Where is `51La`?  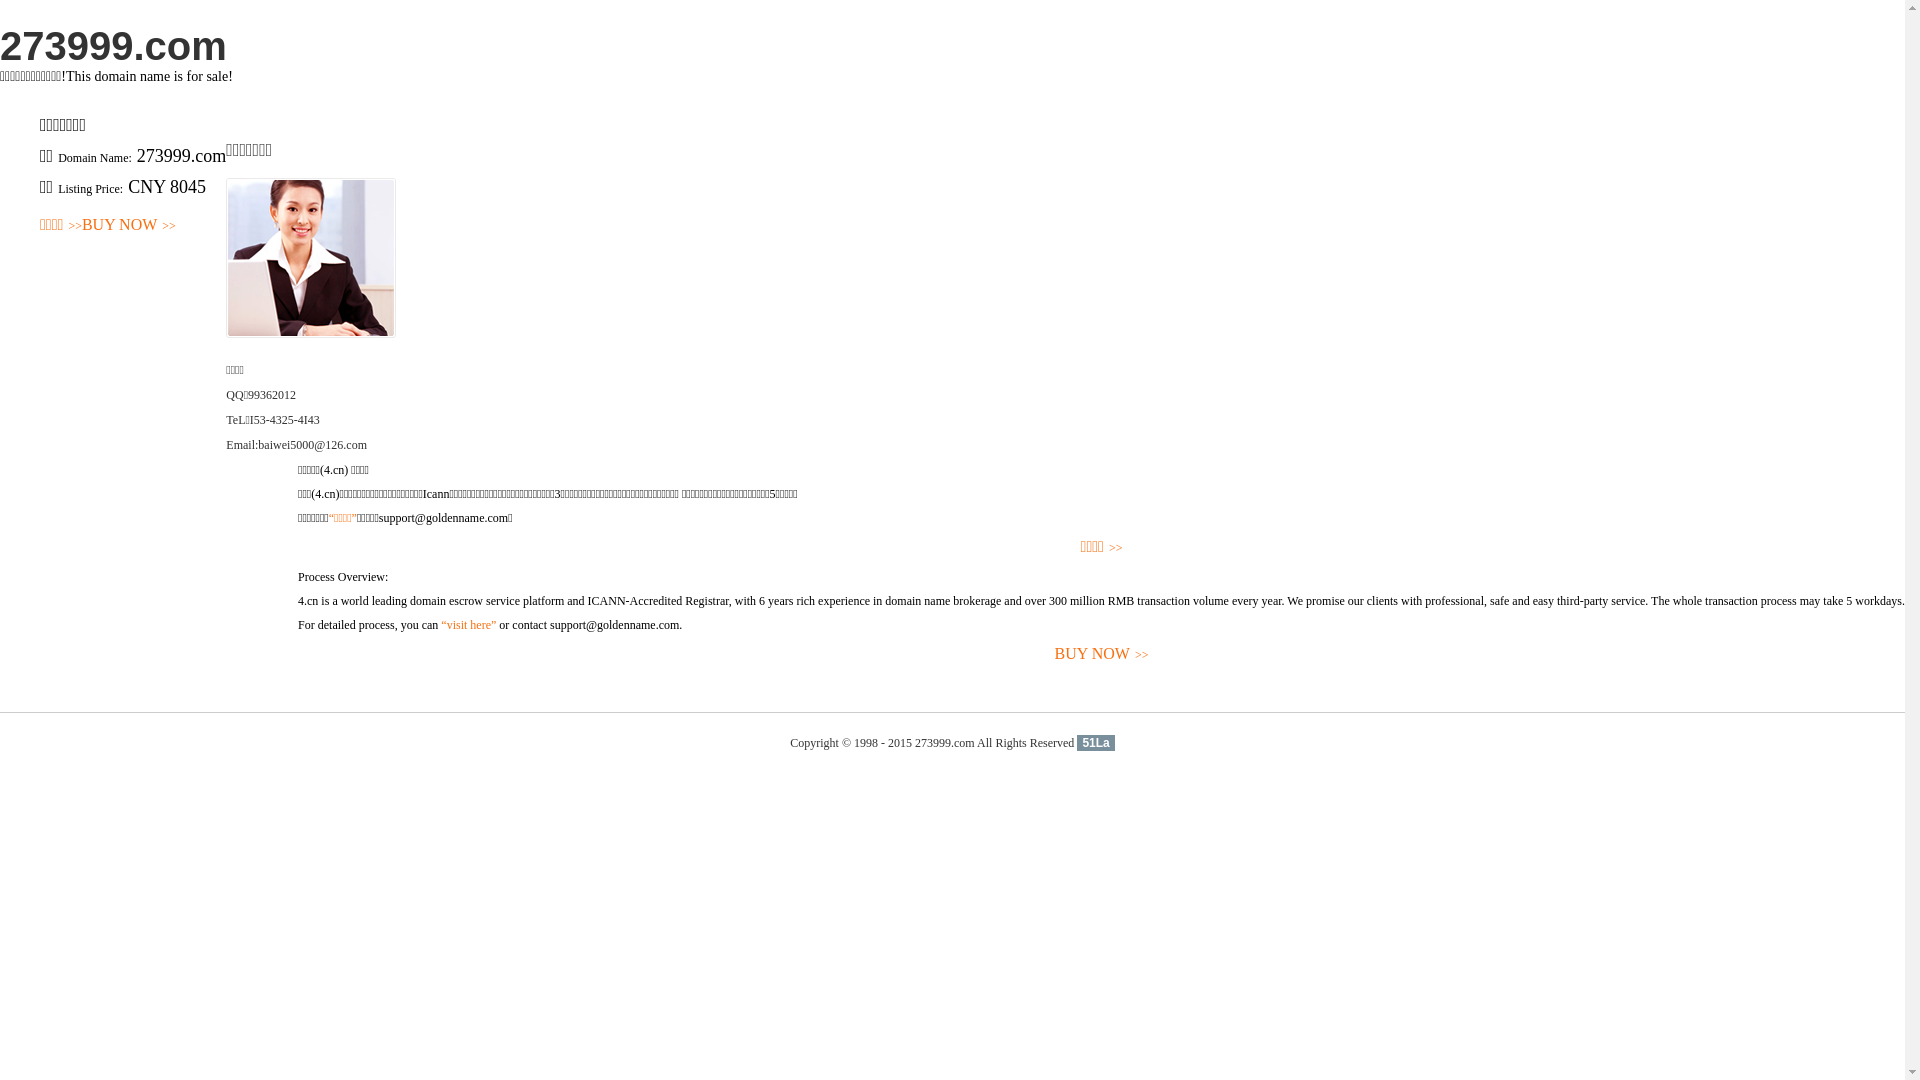 51La is located at coordinates (1096, 743).